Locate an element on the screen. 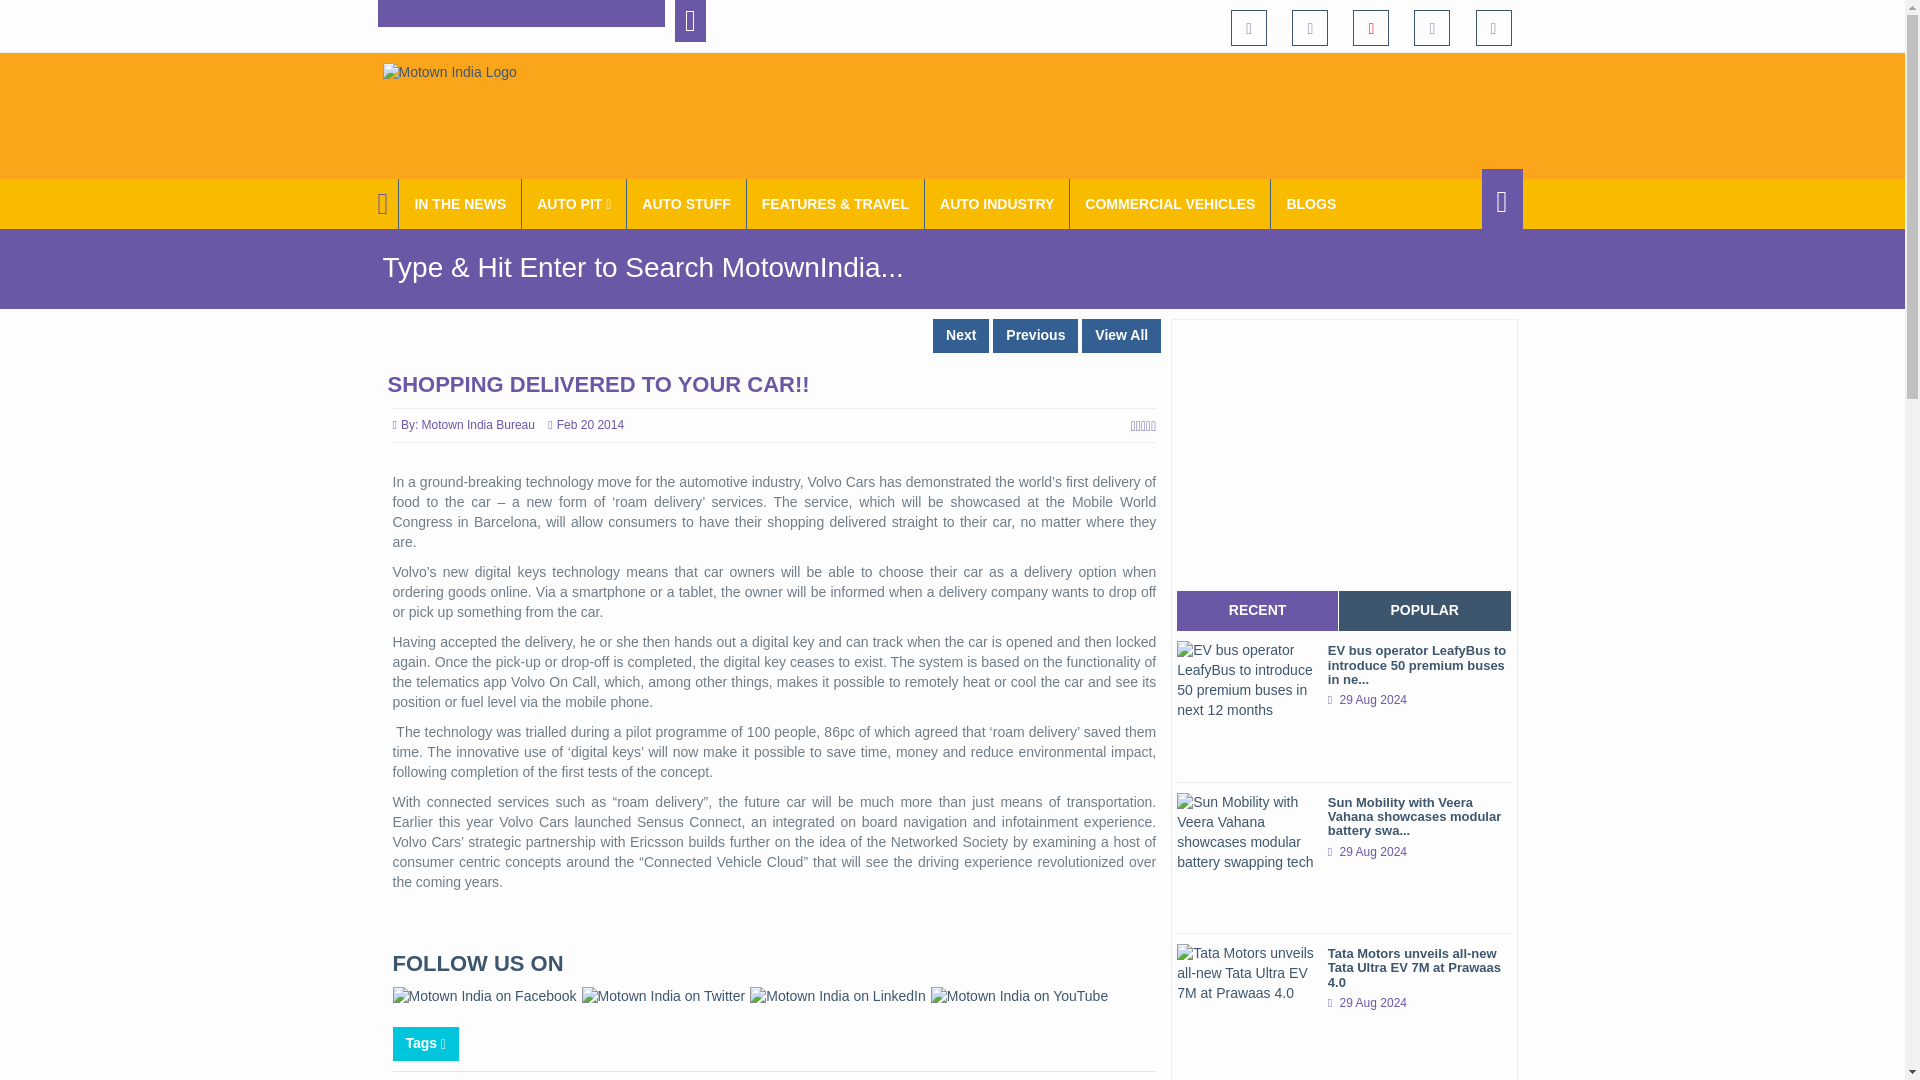  Previous is located at coordinates (1034, 336).